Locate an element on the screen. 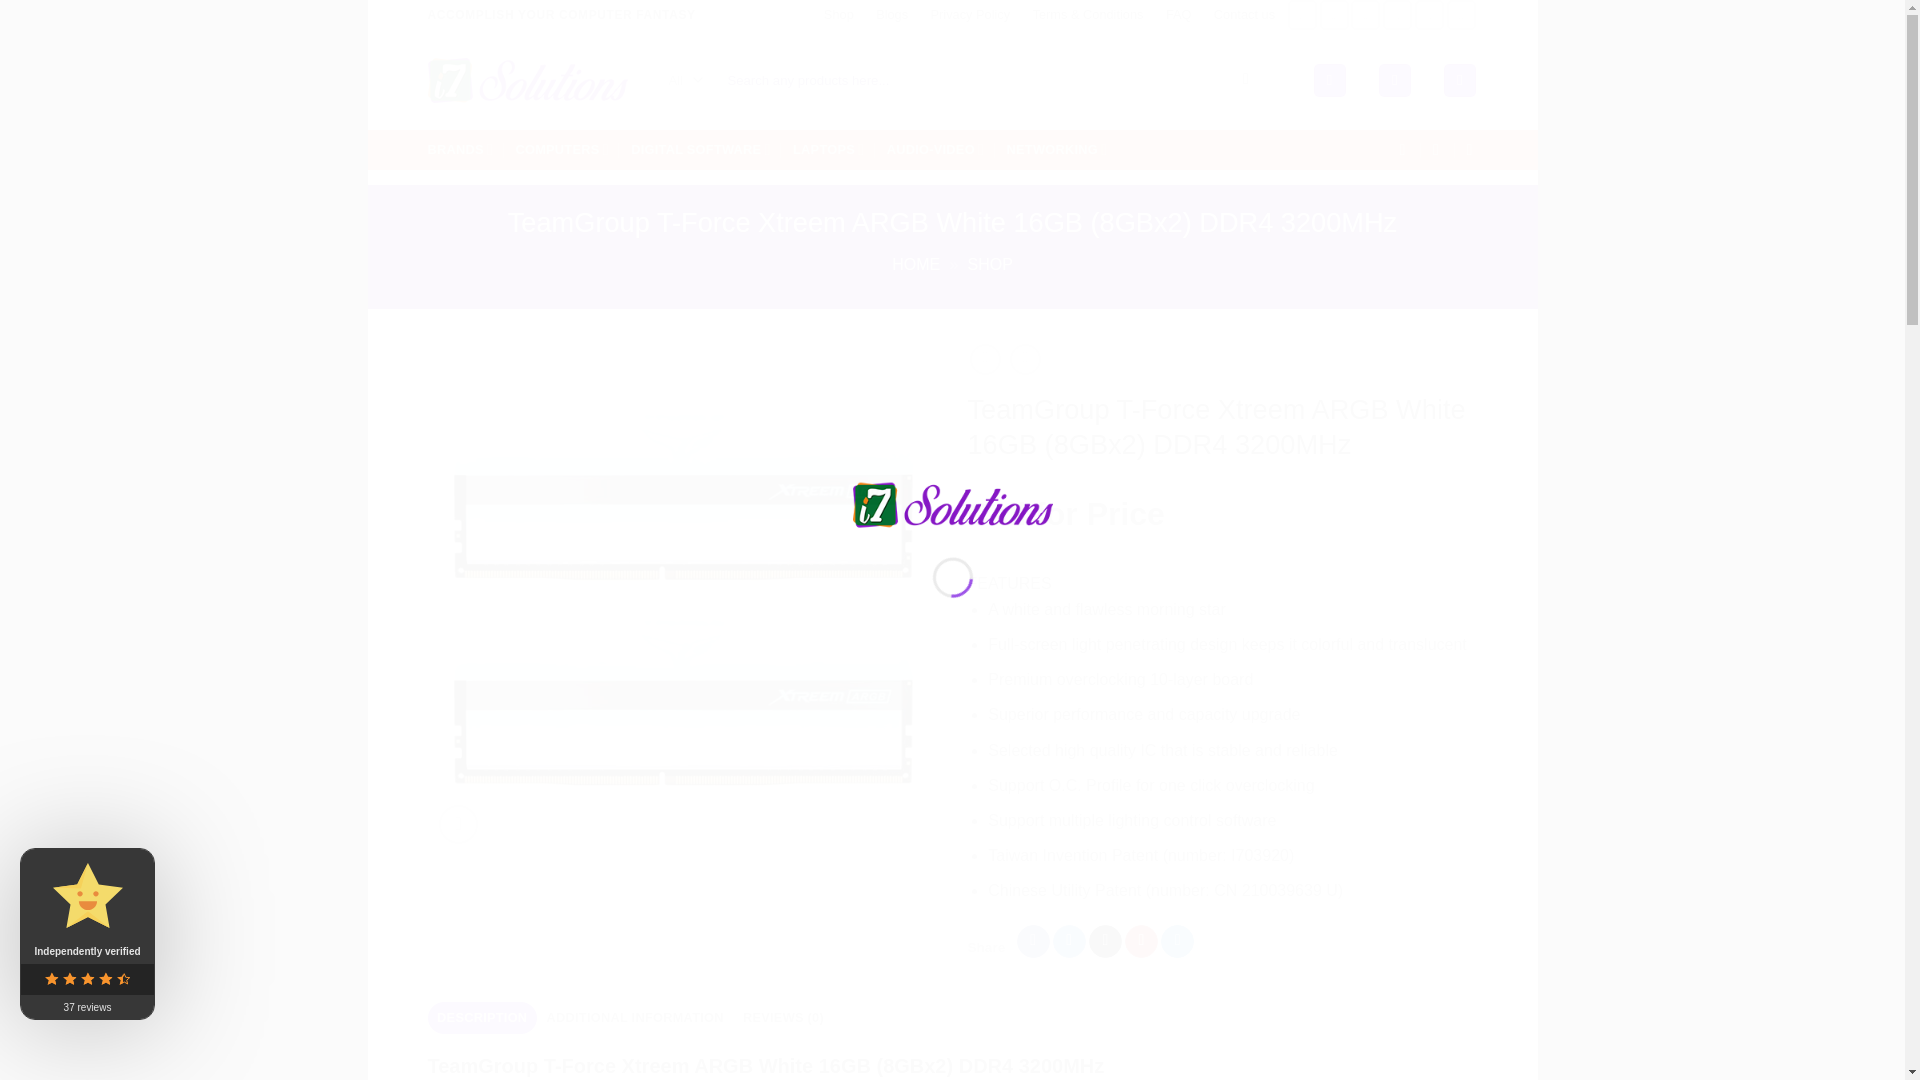 Image resolution: width=1920 pixels, height=1080 pixels. i7 Solutions - ACCOMPLISH YOUR COMPUTER FANTASY is located at coordinates (528, 80).